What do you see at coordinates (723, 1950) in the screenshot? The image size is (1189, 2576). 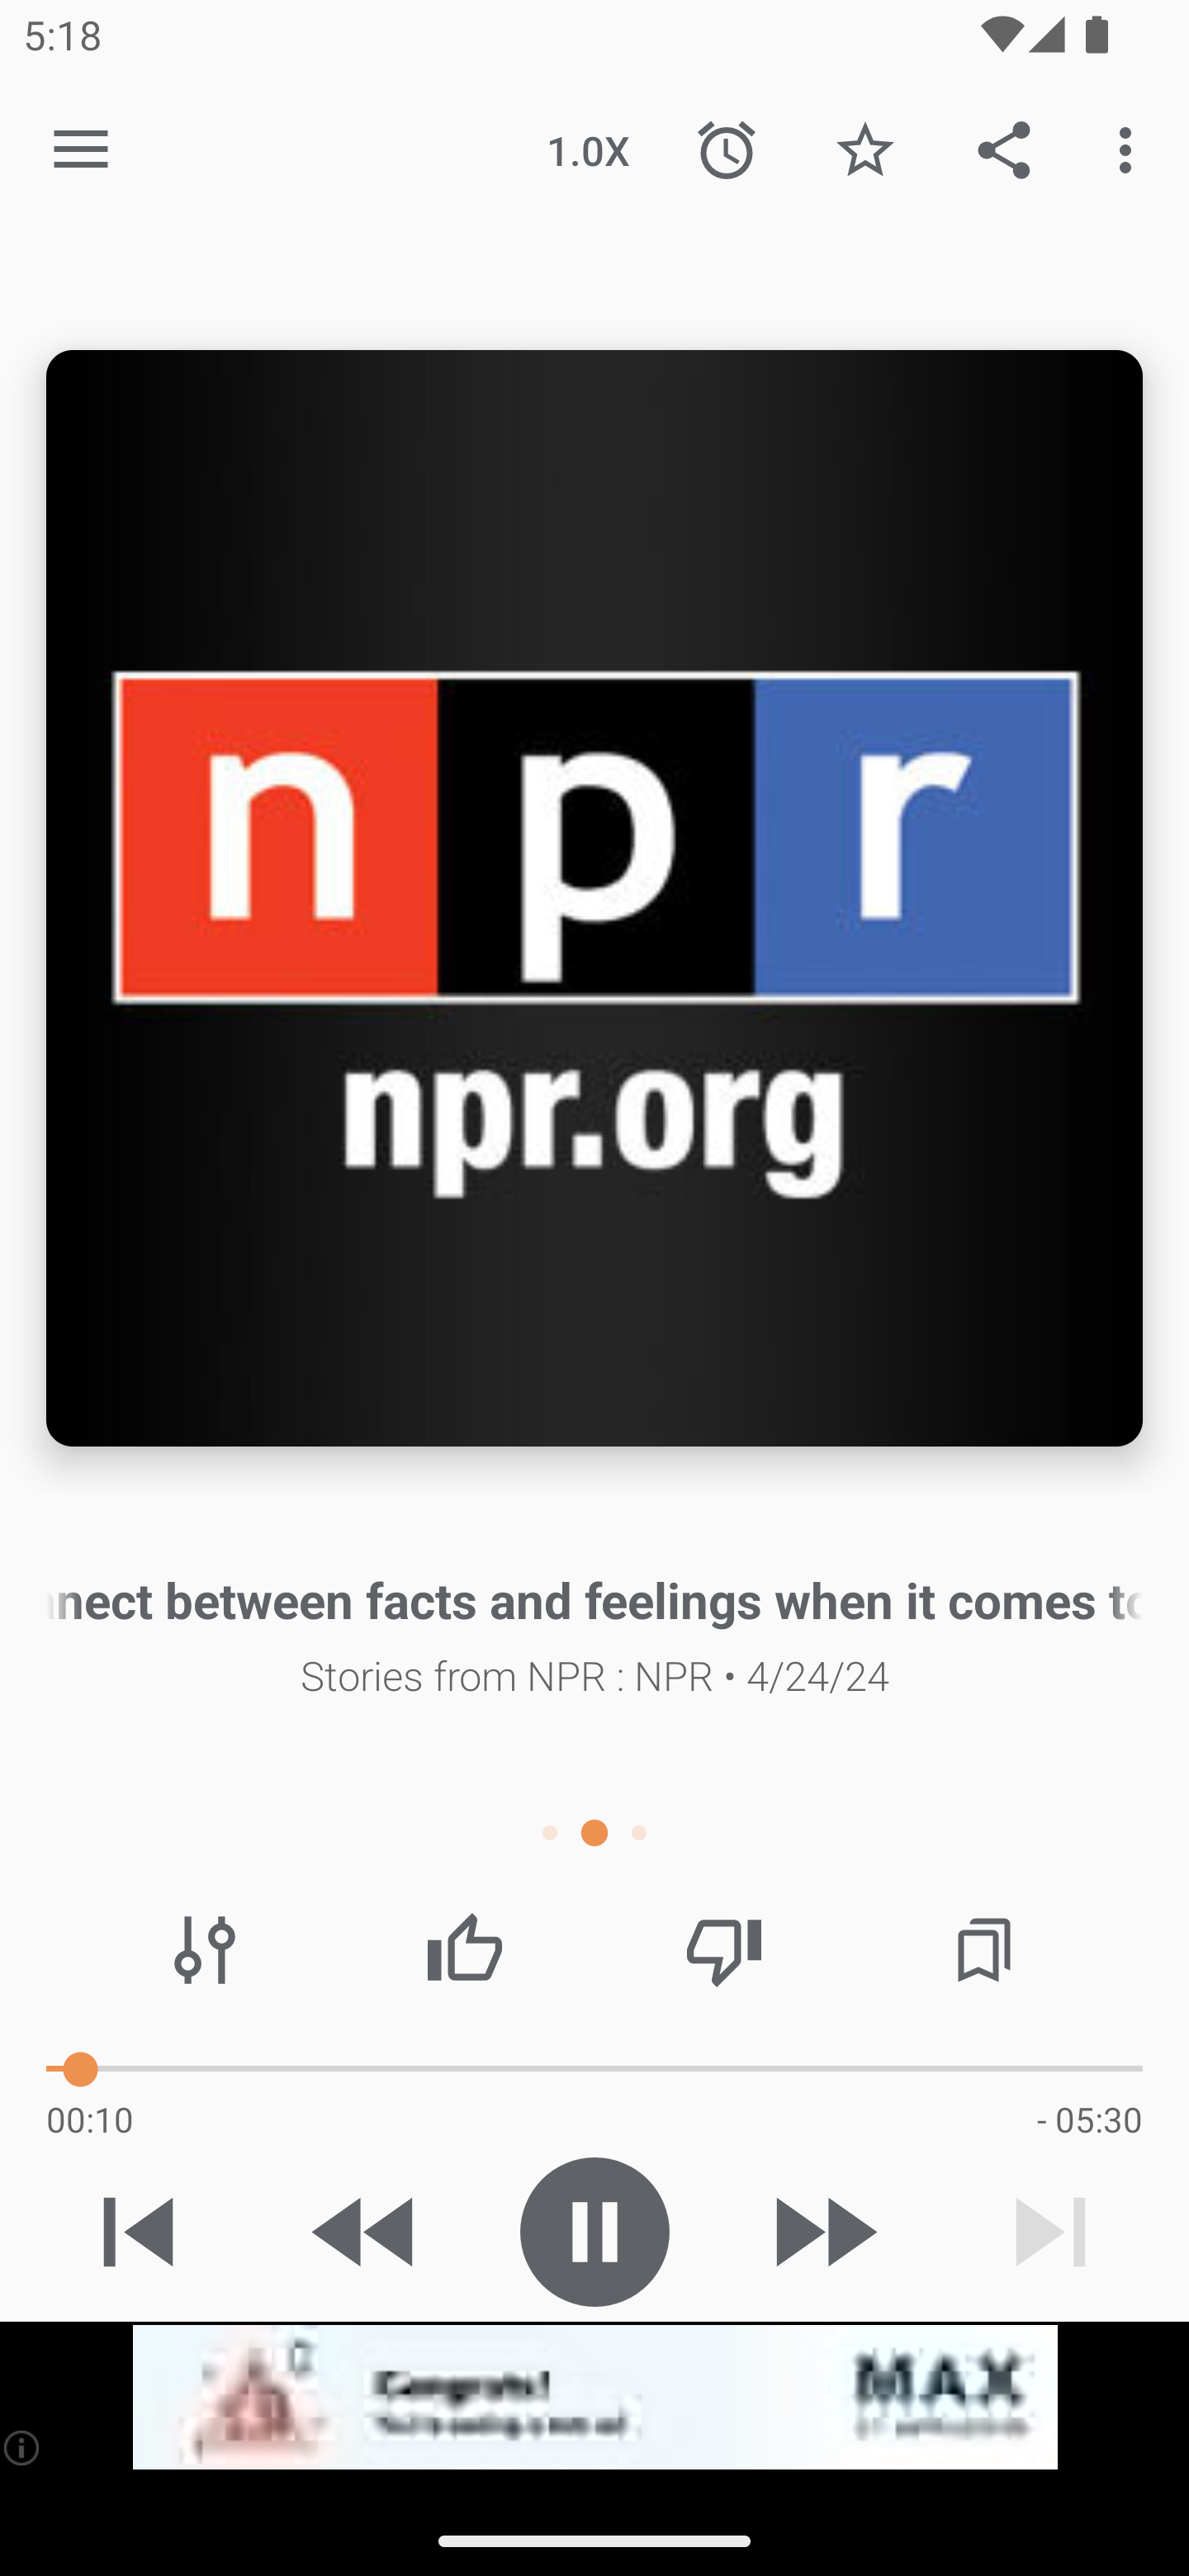 I see `Thumbs down` at bounding box center [723, 1950].